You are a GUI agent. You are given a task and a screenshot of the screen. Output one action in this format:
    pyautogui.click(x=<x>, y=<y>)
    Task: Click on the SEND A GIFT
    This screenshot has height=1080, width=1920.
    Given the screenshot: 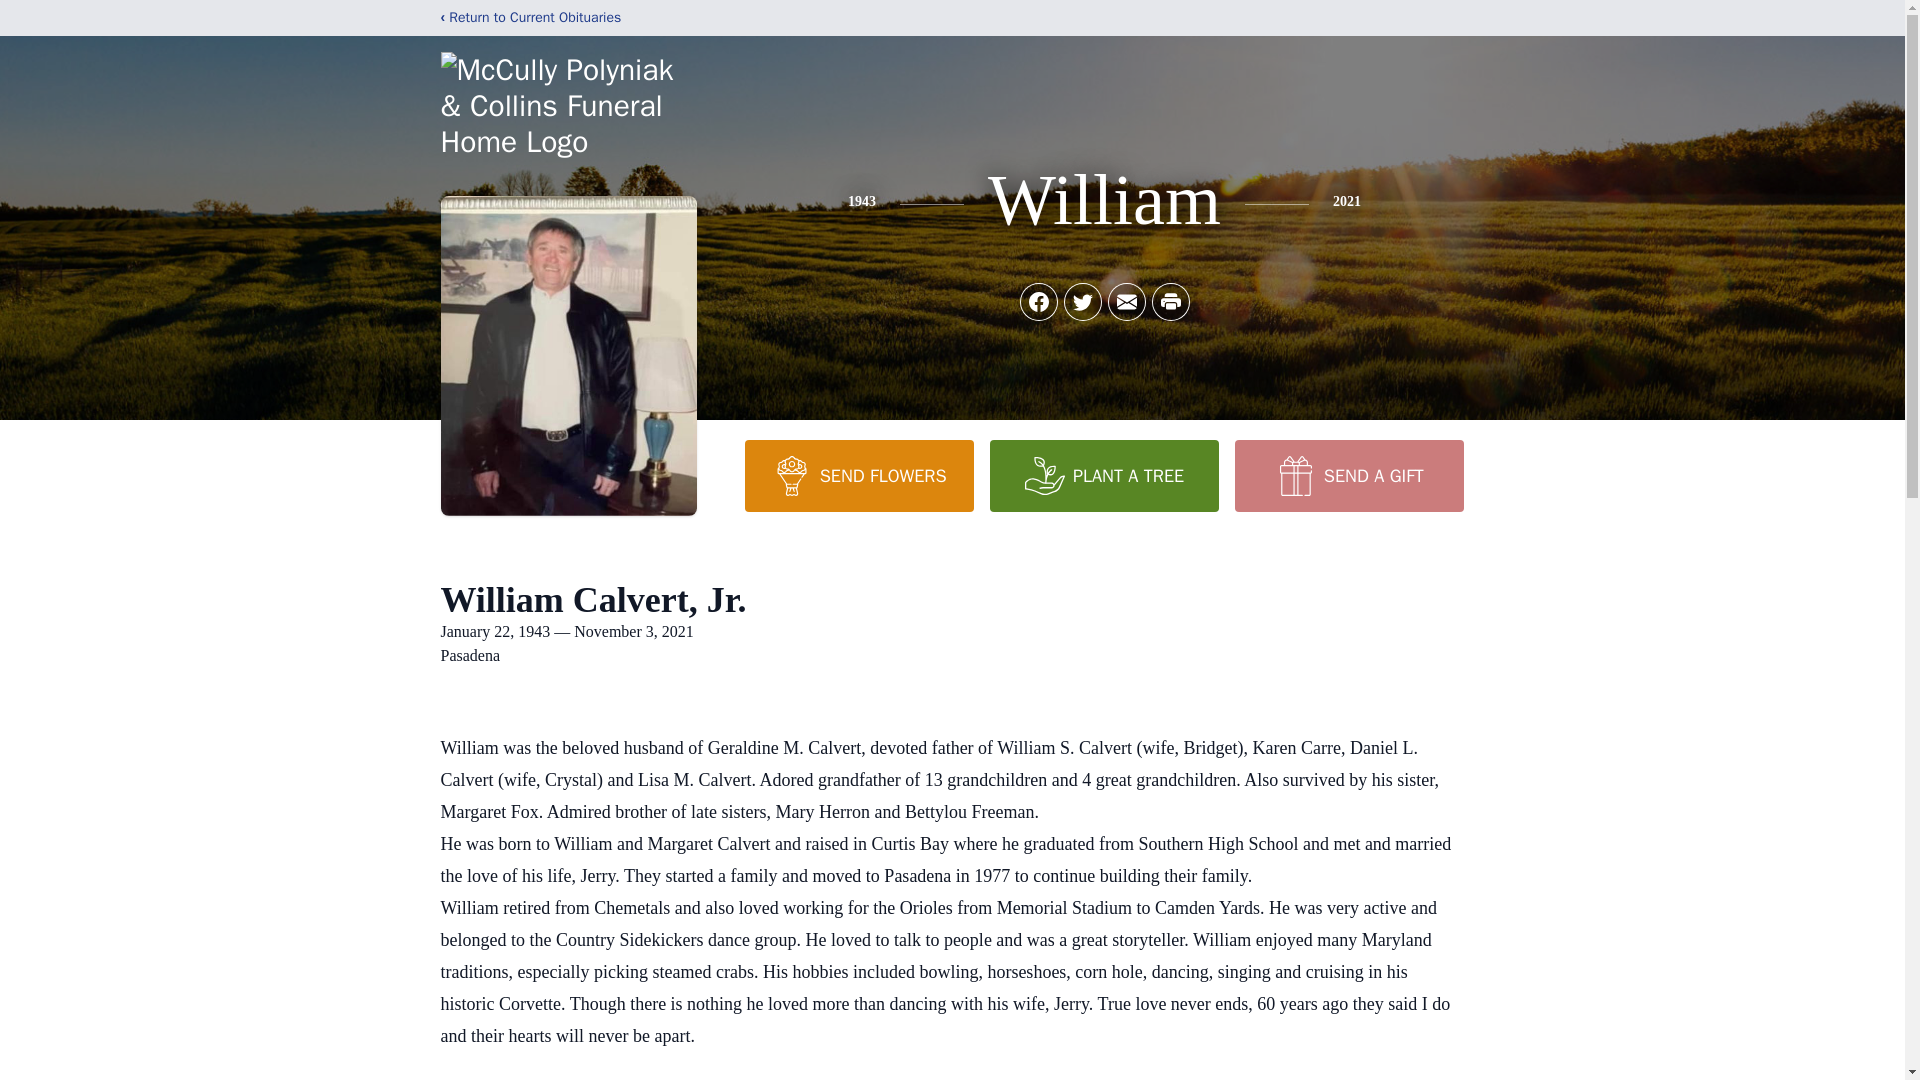 What is the action you would take?
    pyautogui.click(x=1348, y=475)
    